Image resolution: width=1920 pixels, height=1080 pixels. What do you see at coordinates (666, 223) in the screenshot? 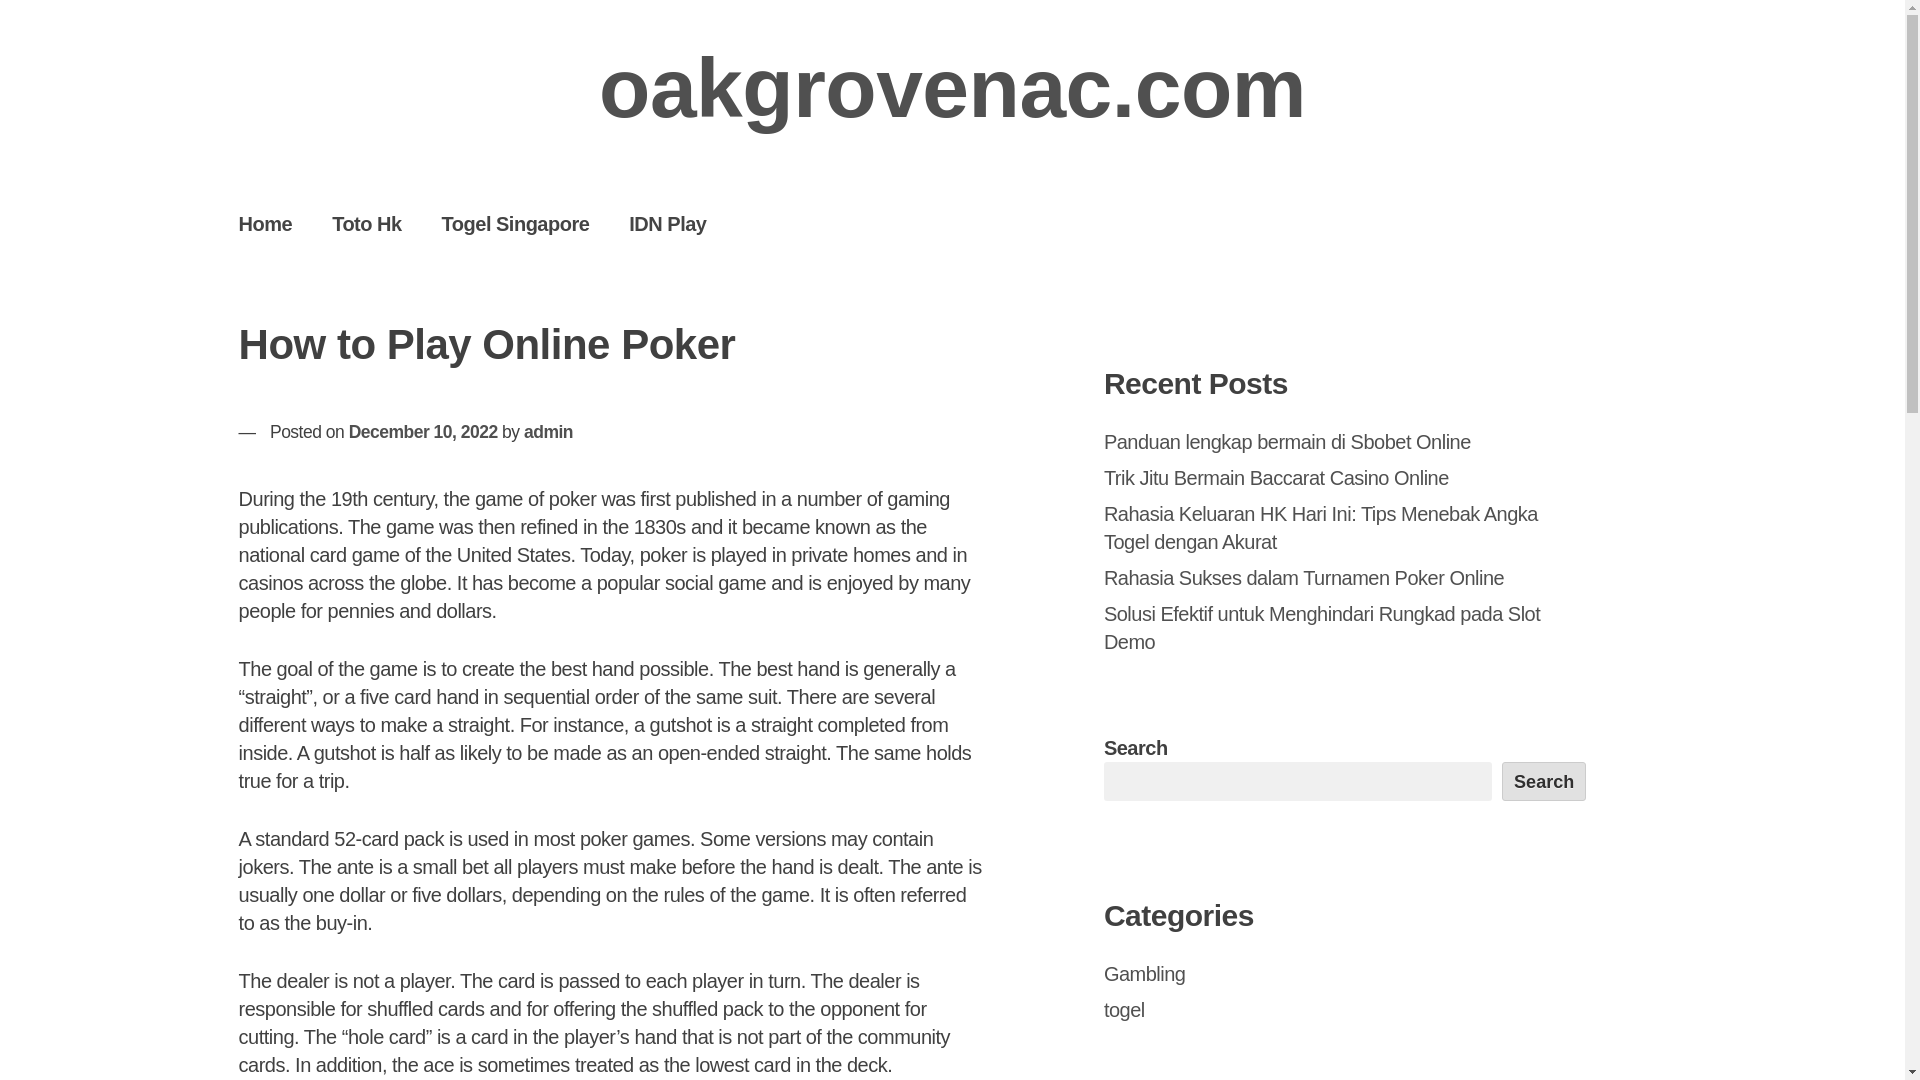
I see `IDN Play` at bounding box center [666, 223].